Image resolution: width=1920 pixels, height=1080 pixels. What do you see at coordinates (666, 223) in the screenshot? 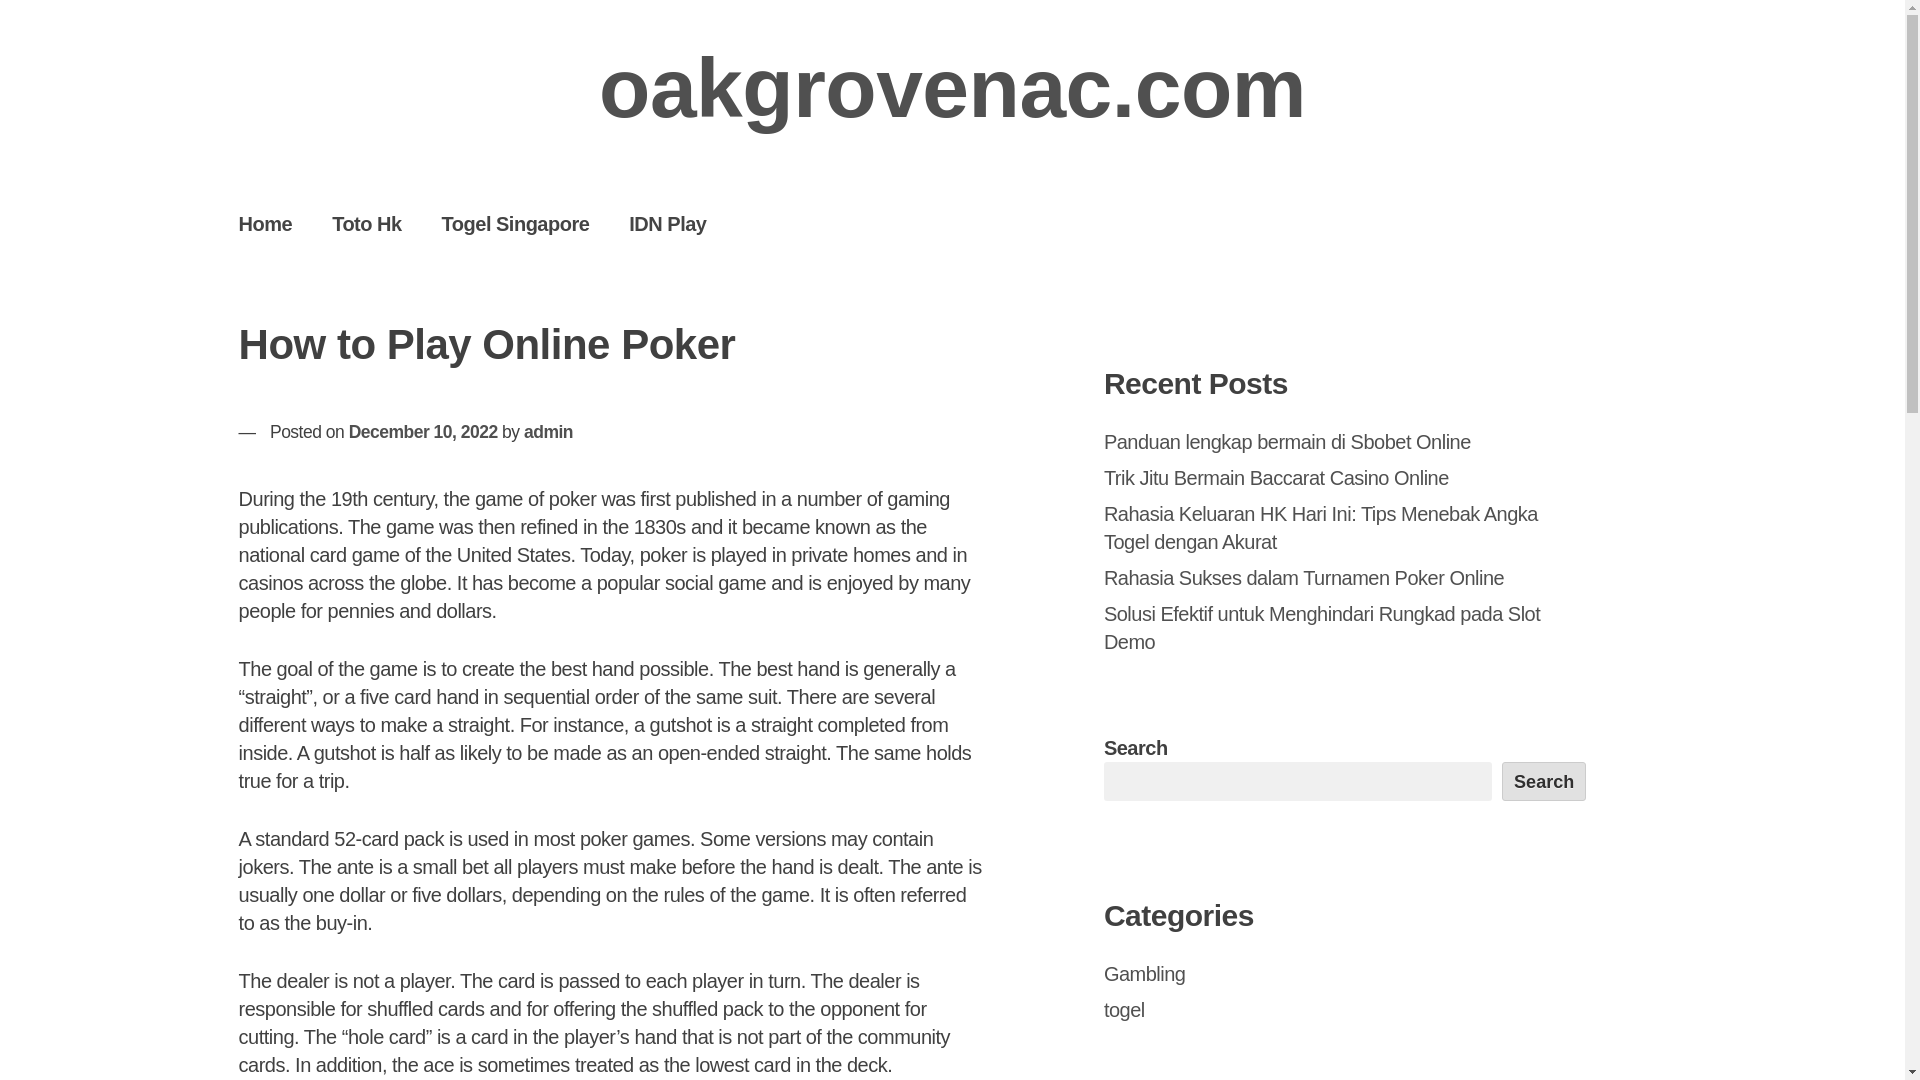
I see `IDN Play` at bounding box center [666, 223].